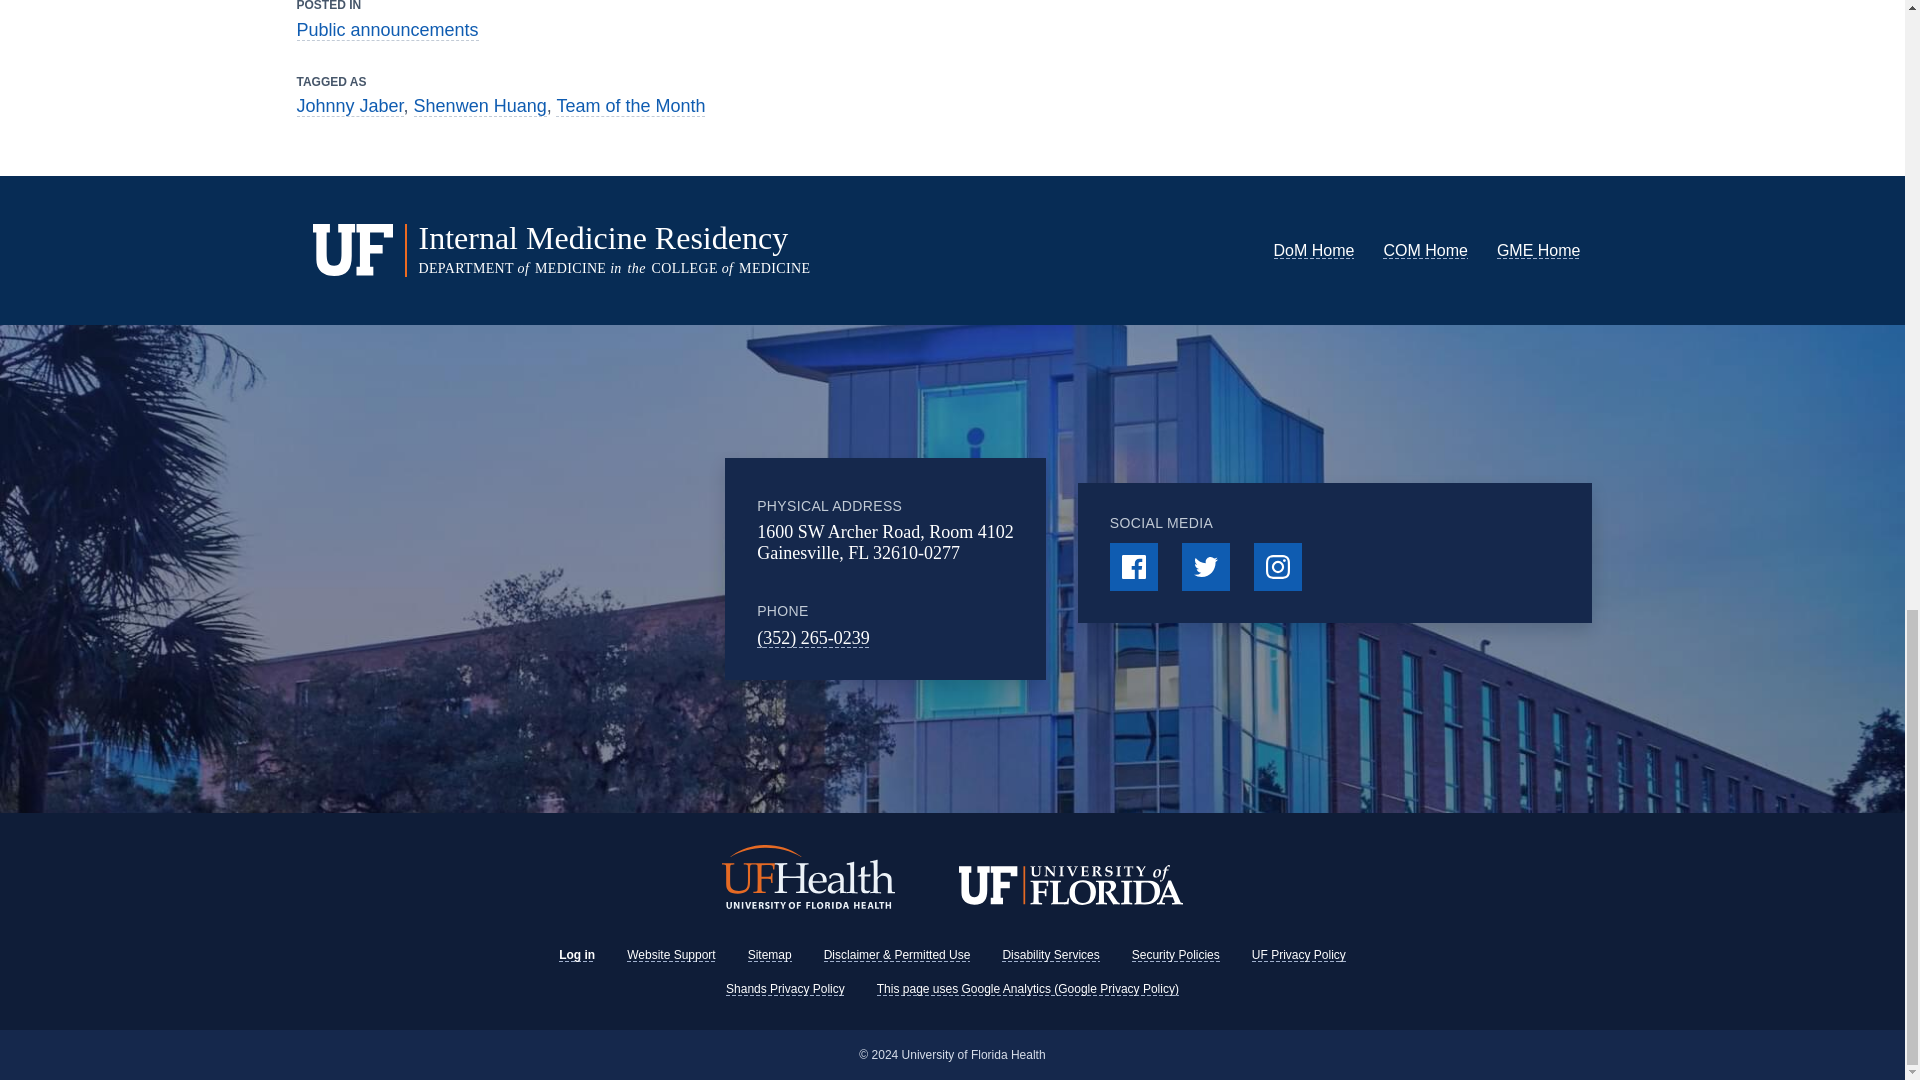 The width and height of the screenshot is (1920, 1080). Describe the element at coordinates (582, 568) in the screenshot. I see `Google Maps Embed` at that location.